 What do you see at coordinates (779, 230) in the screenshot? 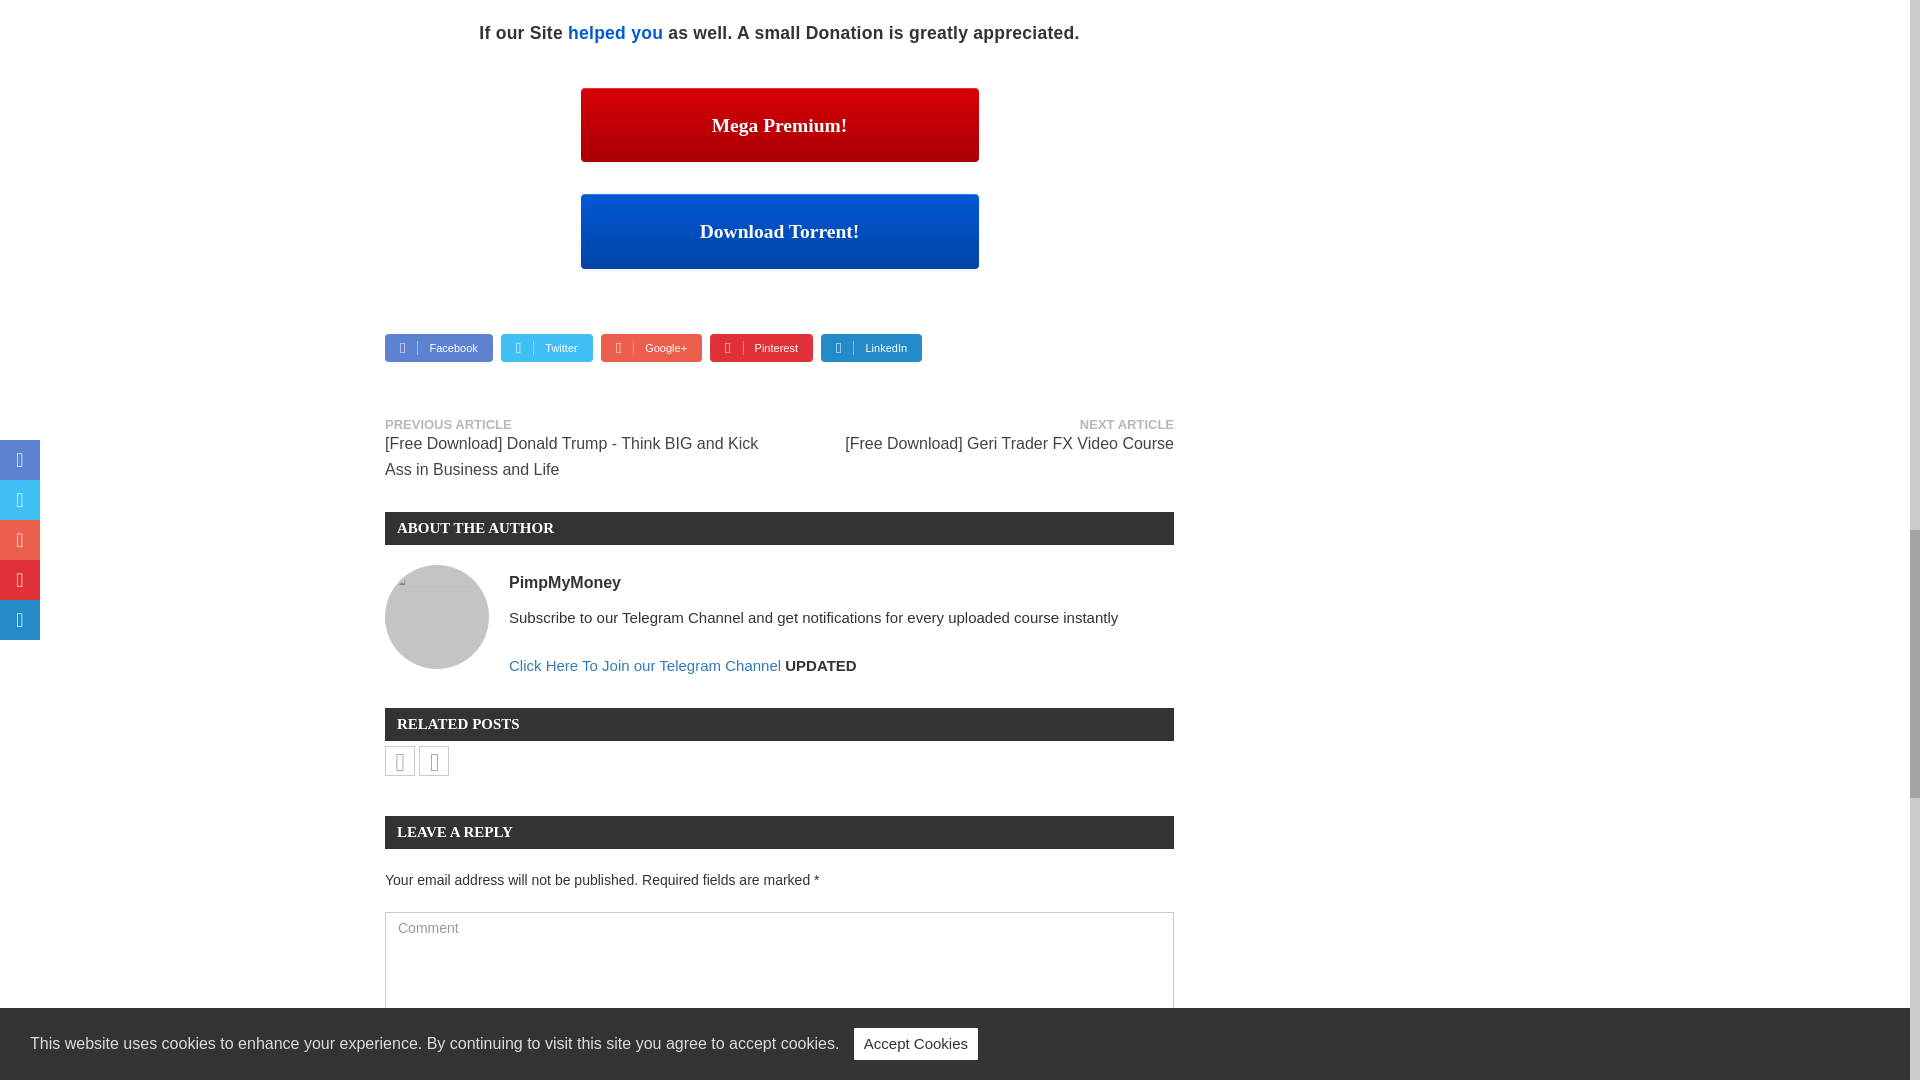
I see `Download Torrent!` at bounding box center [779, 230].